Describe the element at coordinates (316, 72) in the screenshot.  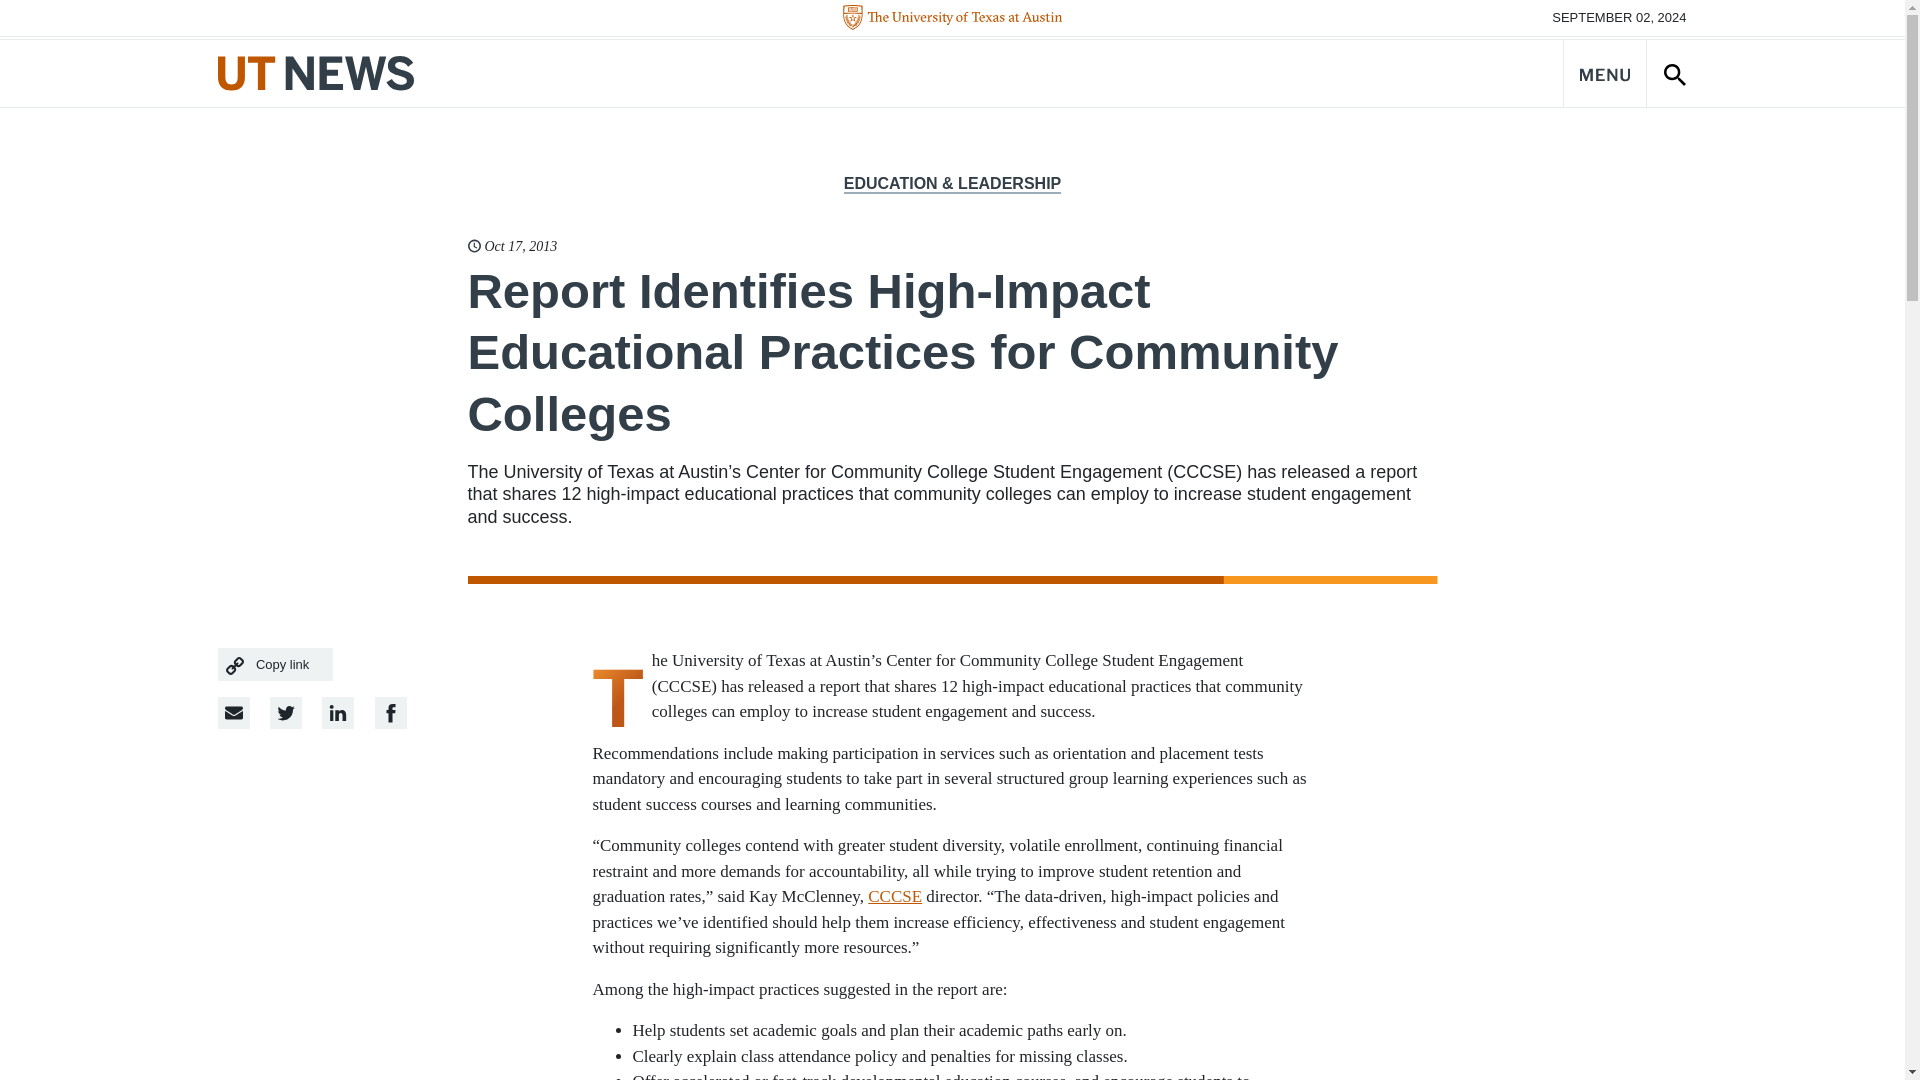
I see `UT News` at that location.